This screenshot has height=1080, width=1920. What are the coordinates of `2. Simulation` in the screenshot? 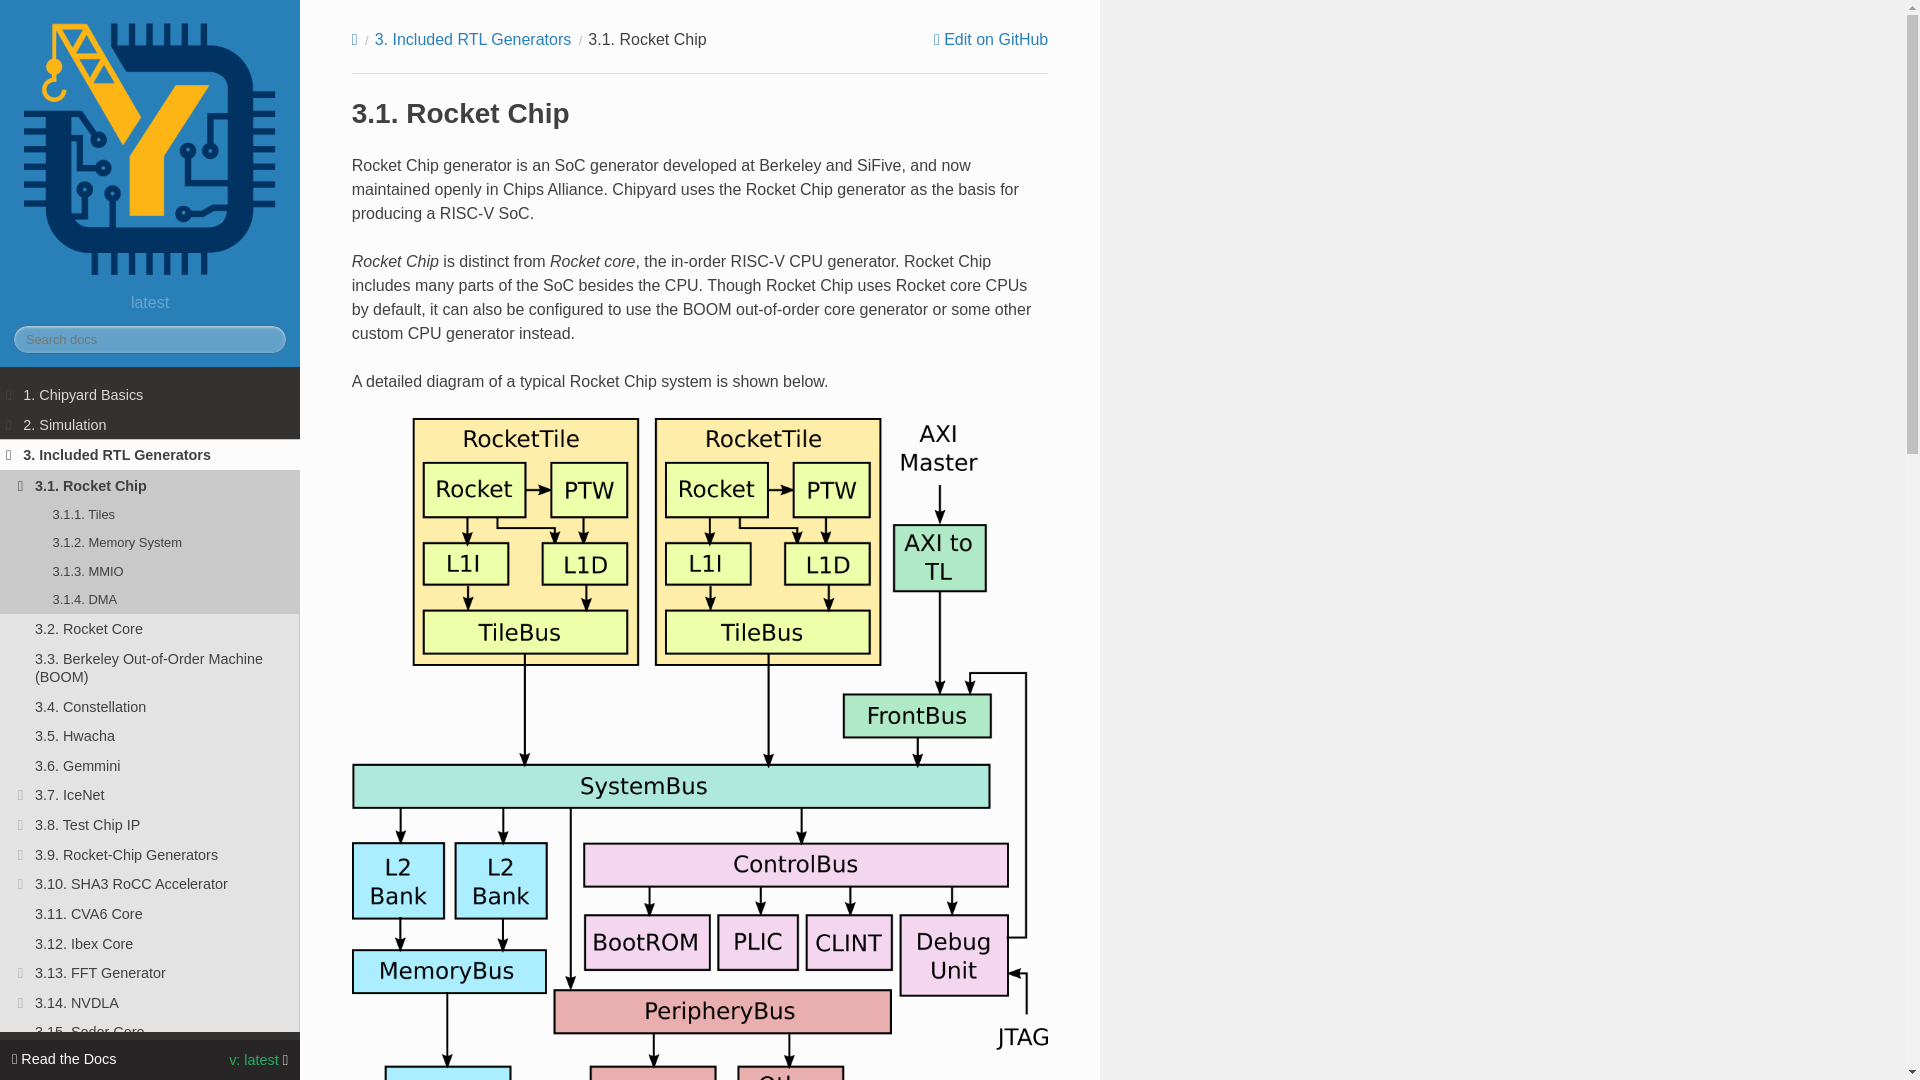 It's located at (150, 424).